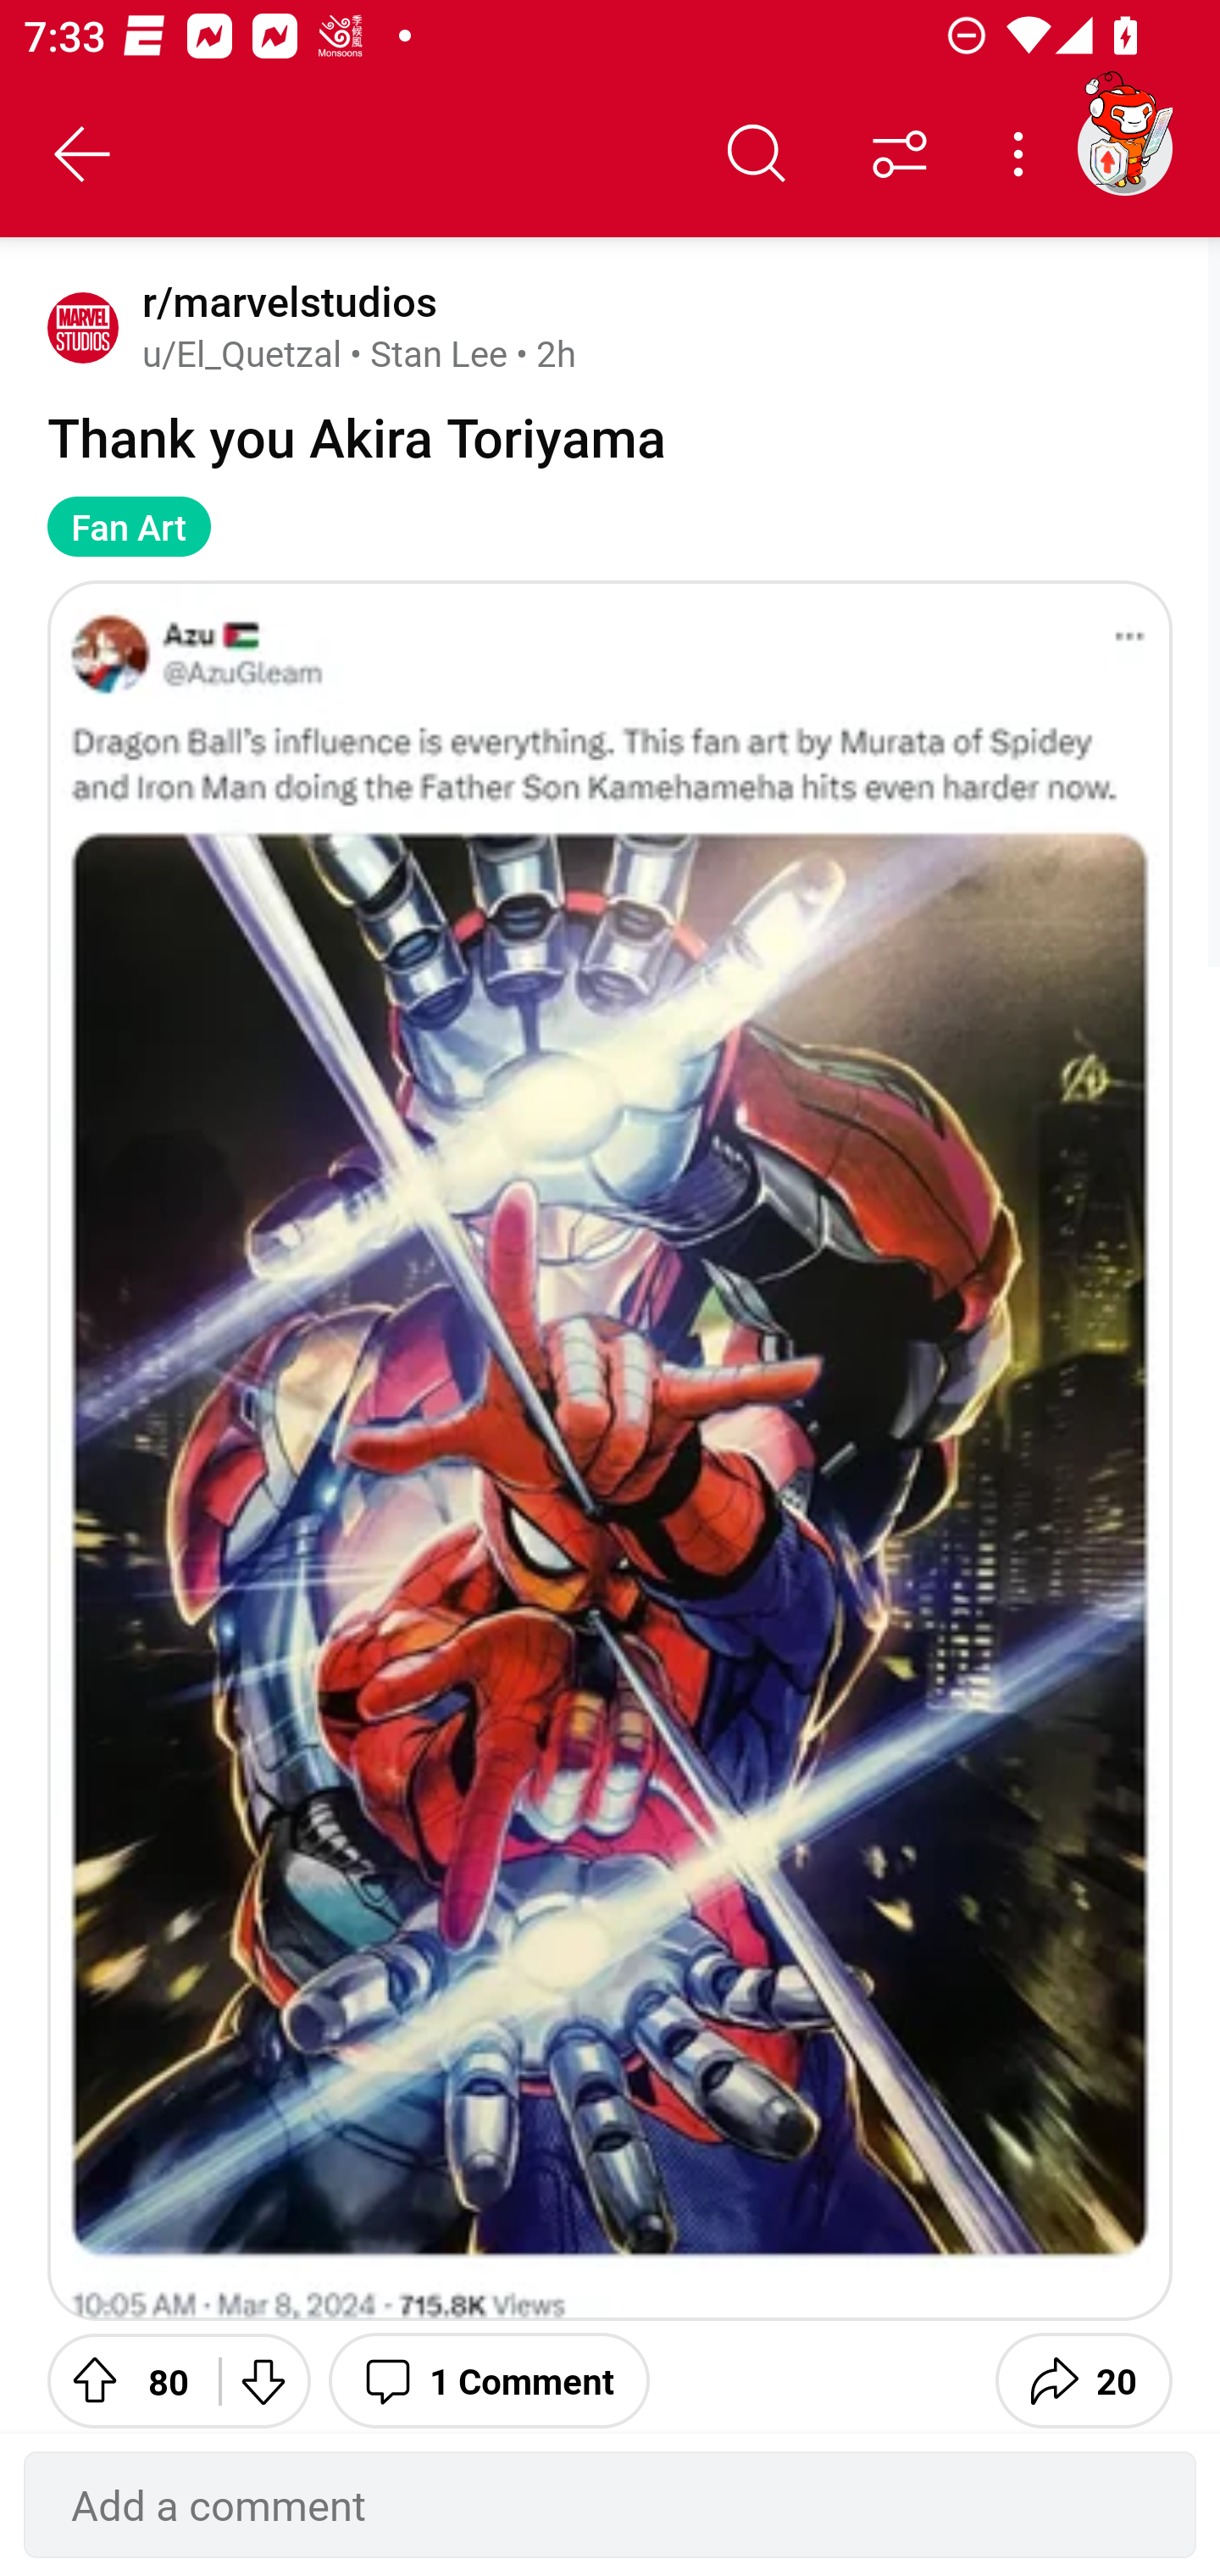 This screenshot has width=1220, height=2576. What do you see at coordinates (83, 154) in the screenshot?
I see `Back` at bounding box center [83, 154].